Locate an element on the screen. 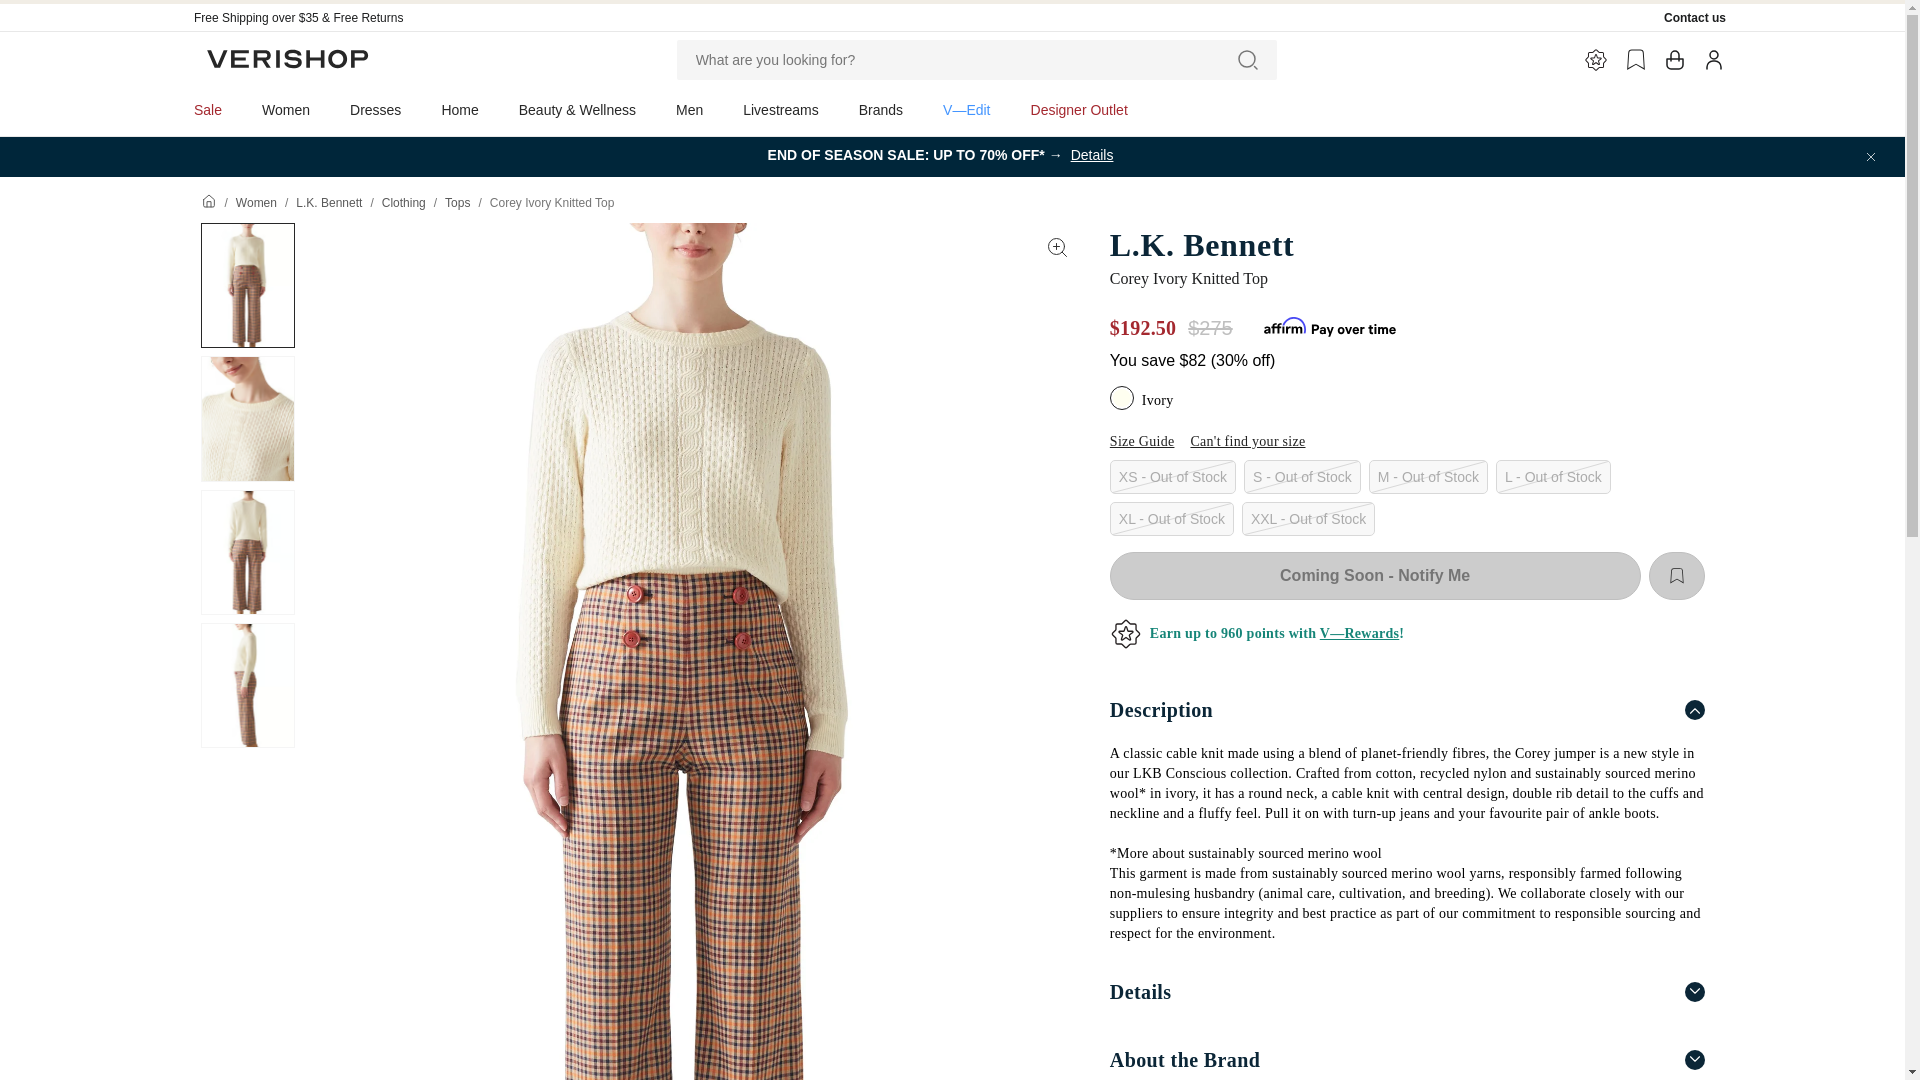 The height and width of the screenshot is (1080, 1920). Livestreams is located at coordinates (780, 109).